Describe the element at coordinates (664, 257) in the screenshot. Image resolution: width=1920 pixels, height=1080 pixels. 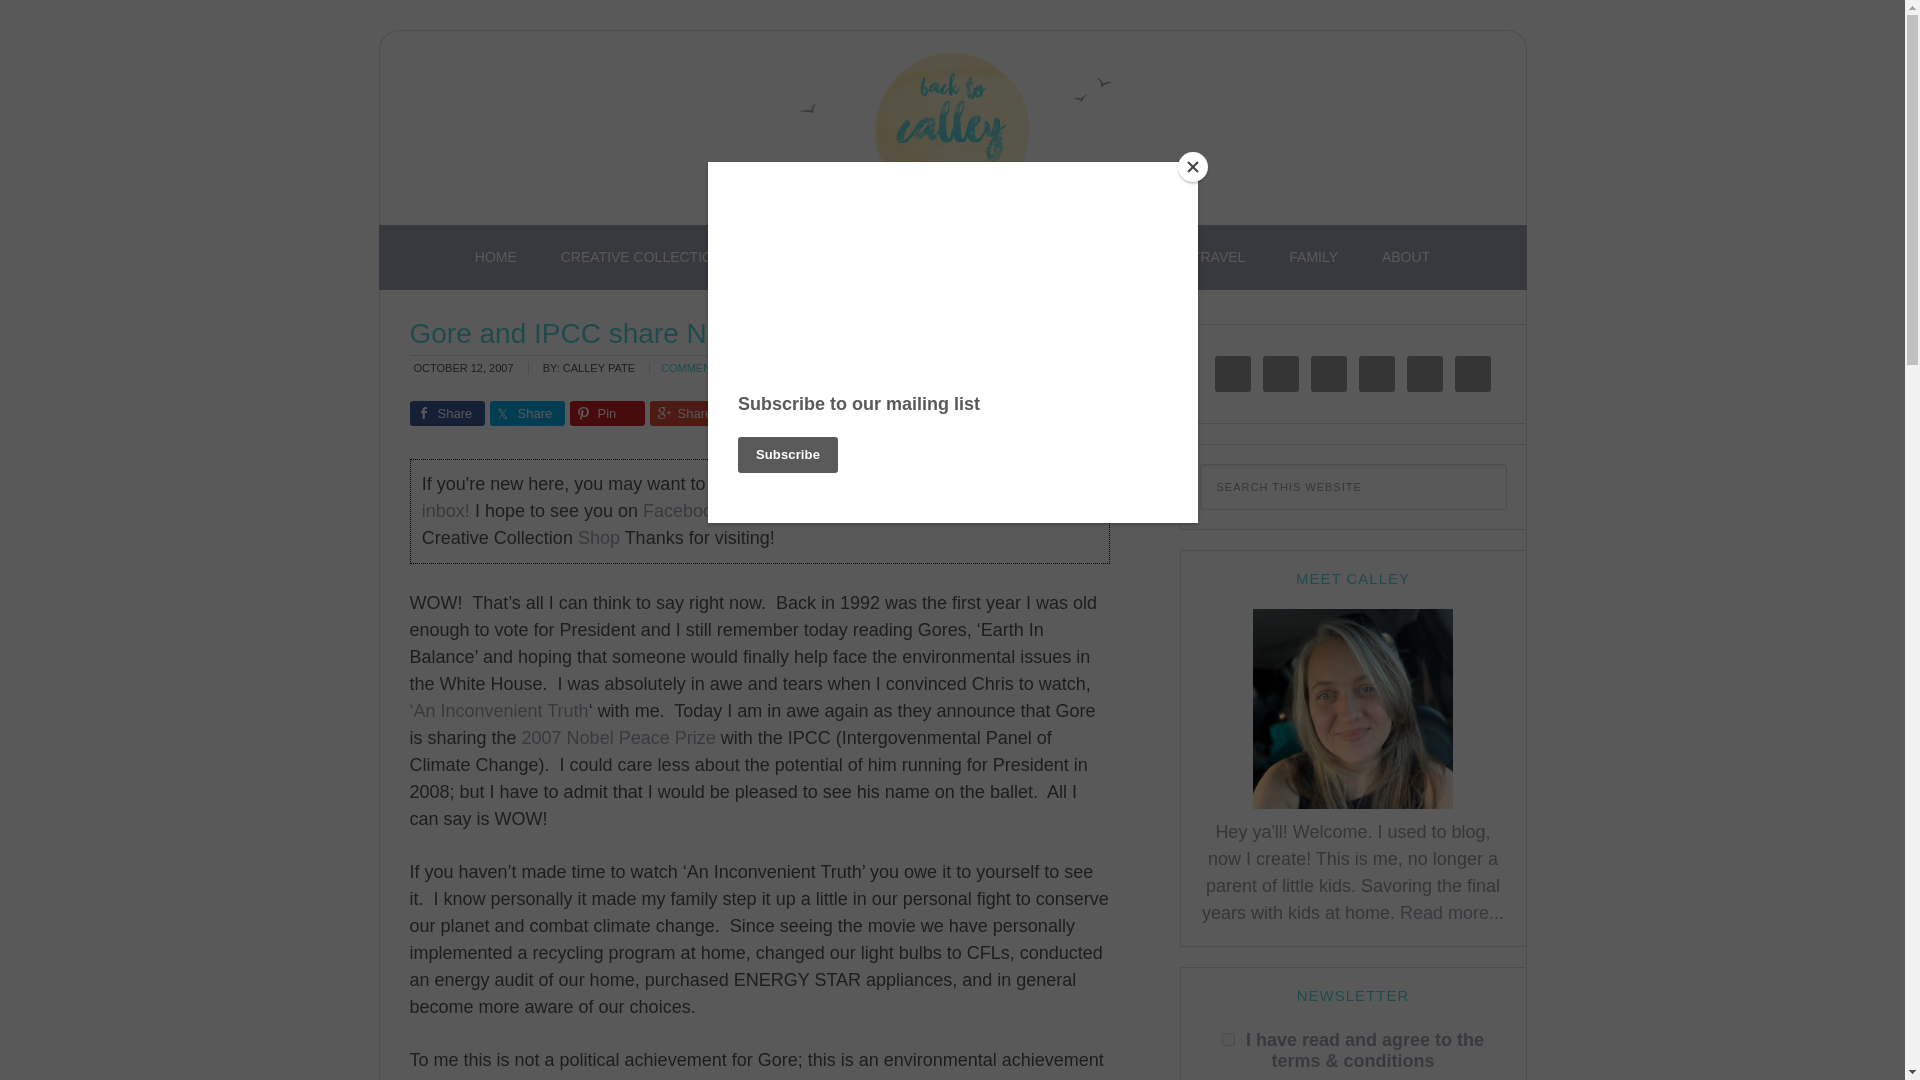
I see `CREATIVE COLLECTION SHOP` at that location.